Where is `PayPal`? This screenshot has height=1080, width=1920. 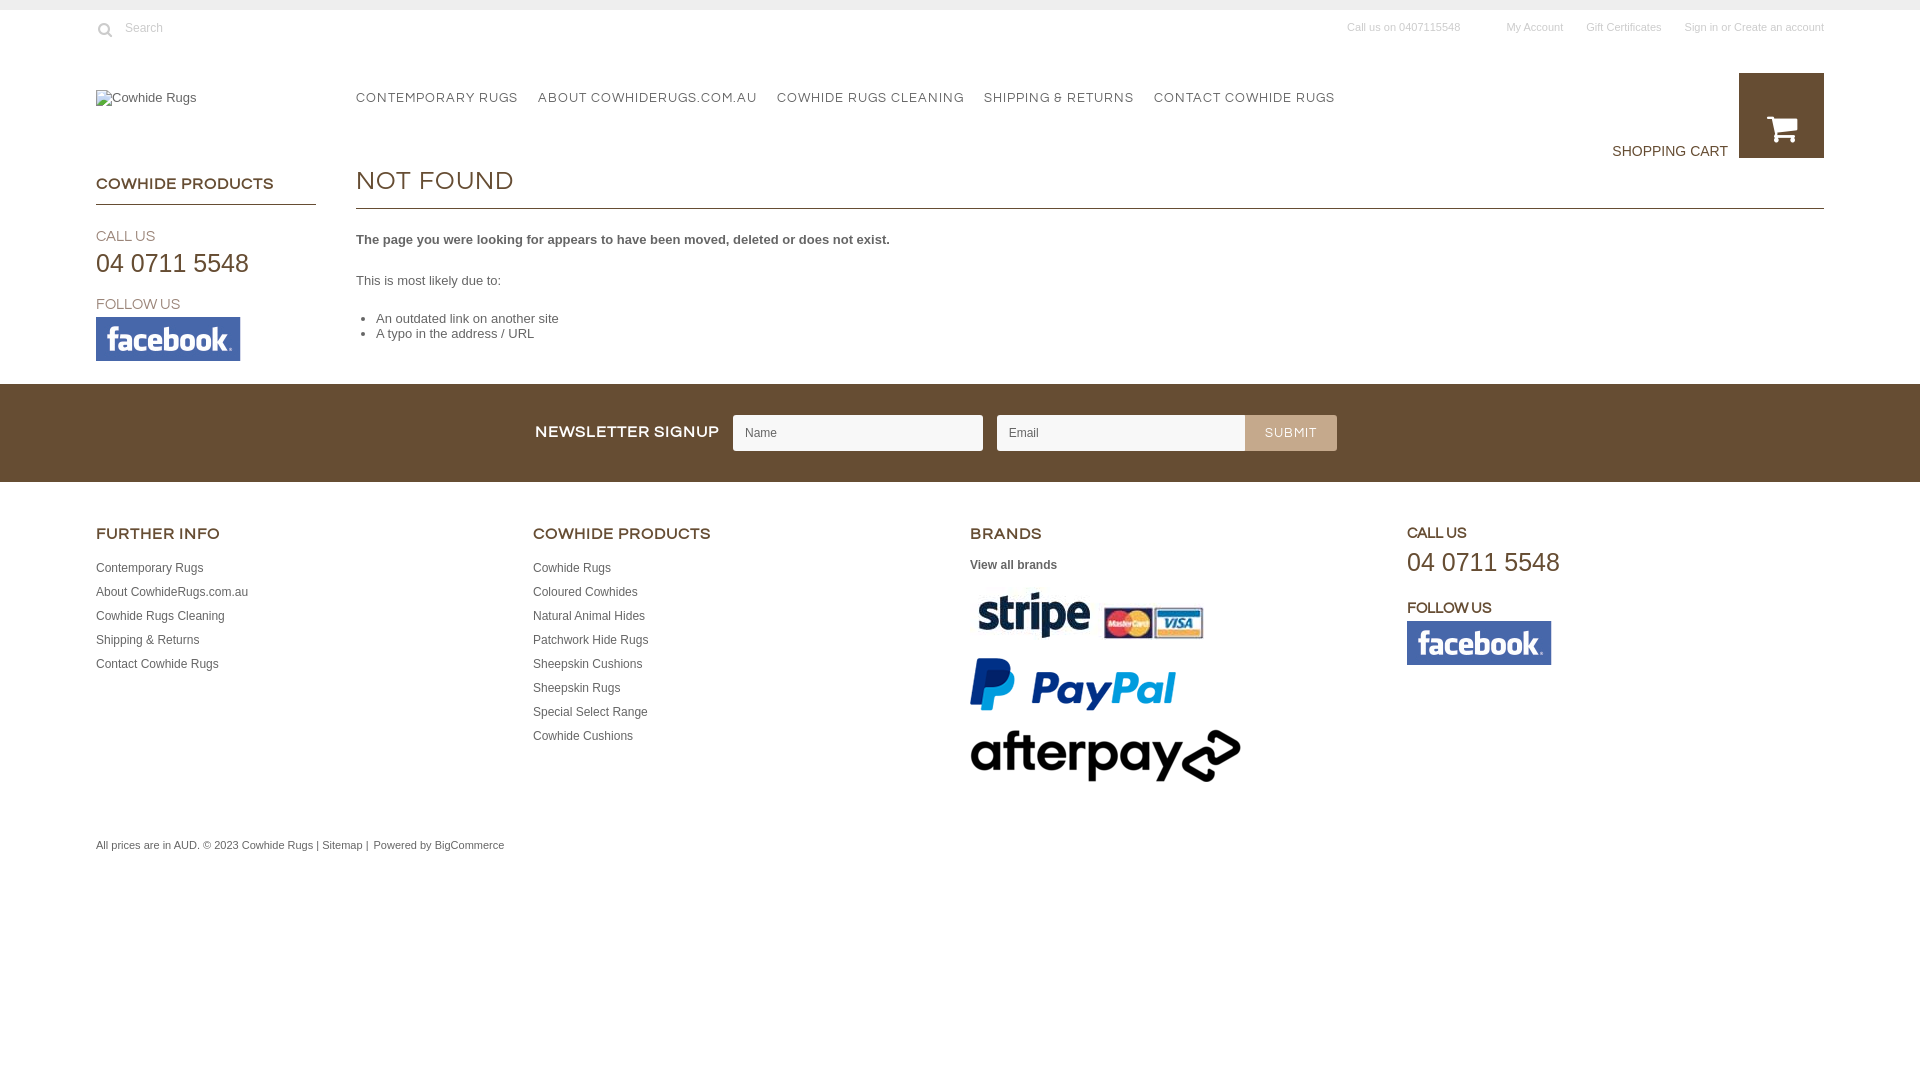
PayPal is located at coordinates (1073, 686).